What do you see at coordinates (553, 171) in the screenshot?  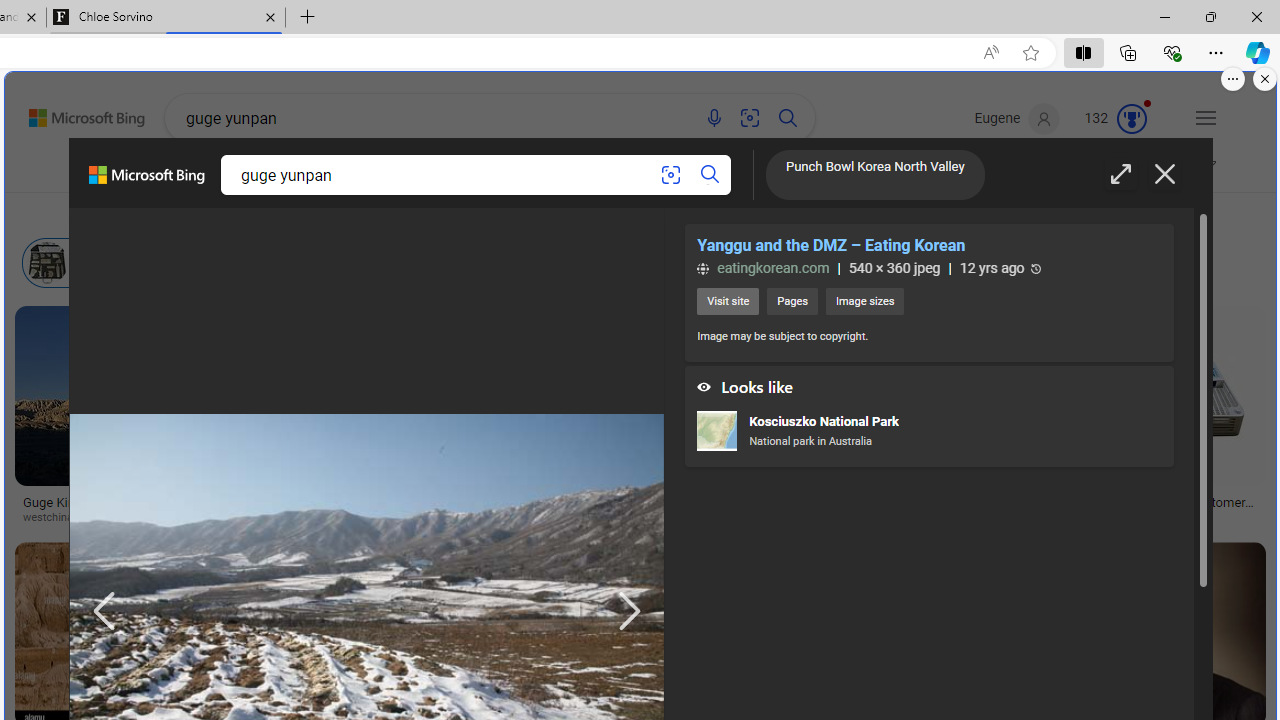 I see `Class: b_pri_nav_svg` at bounding box center [553, 171].